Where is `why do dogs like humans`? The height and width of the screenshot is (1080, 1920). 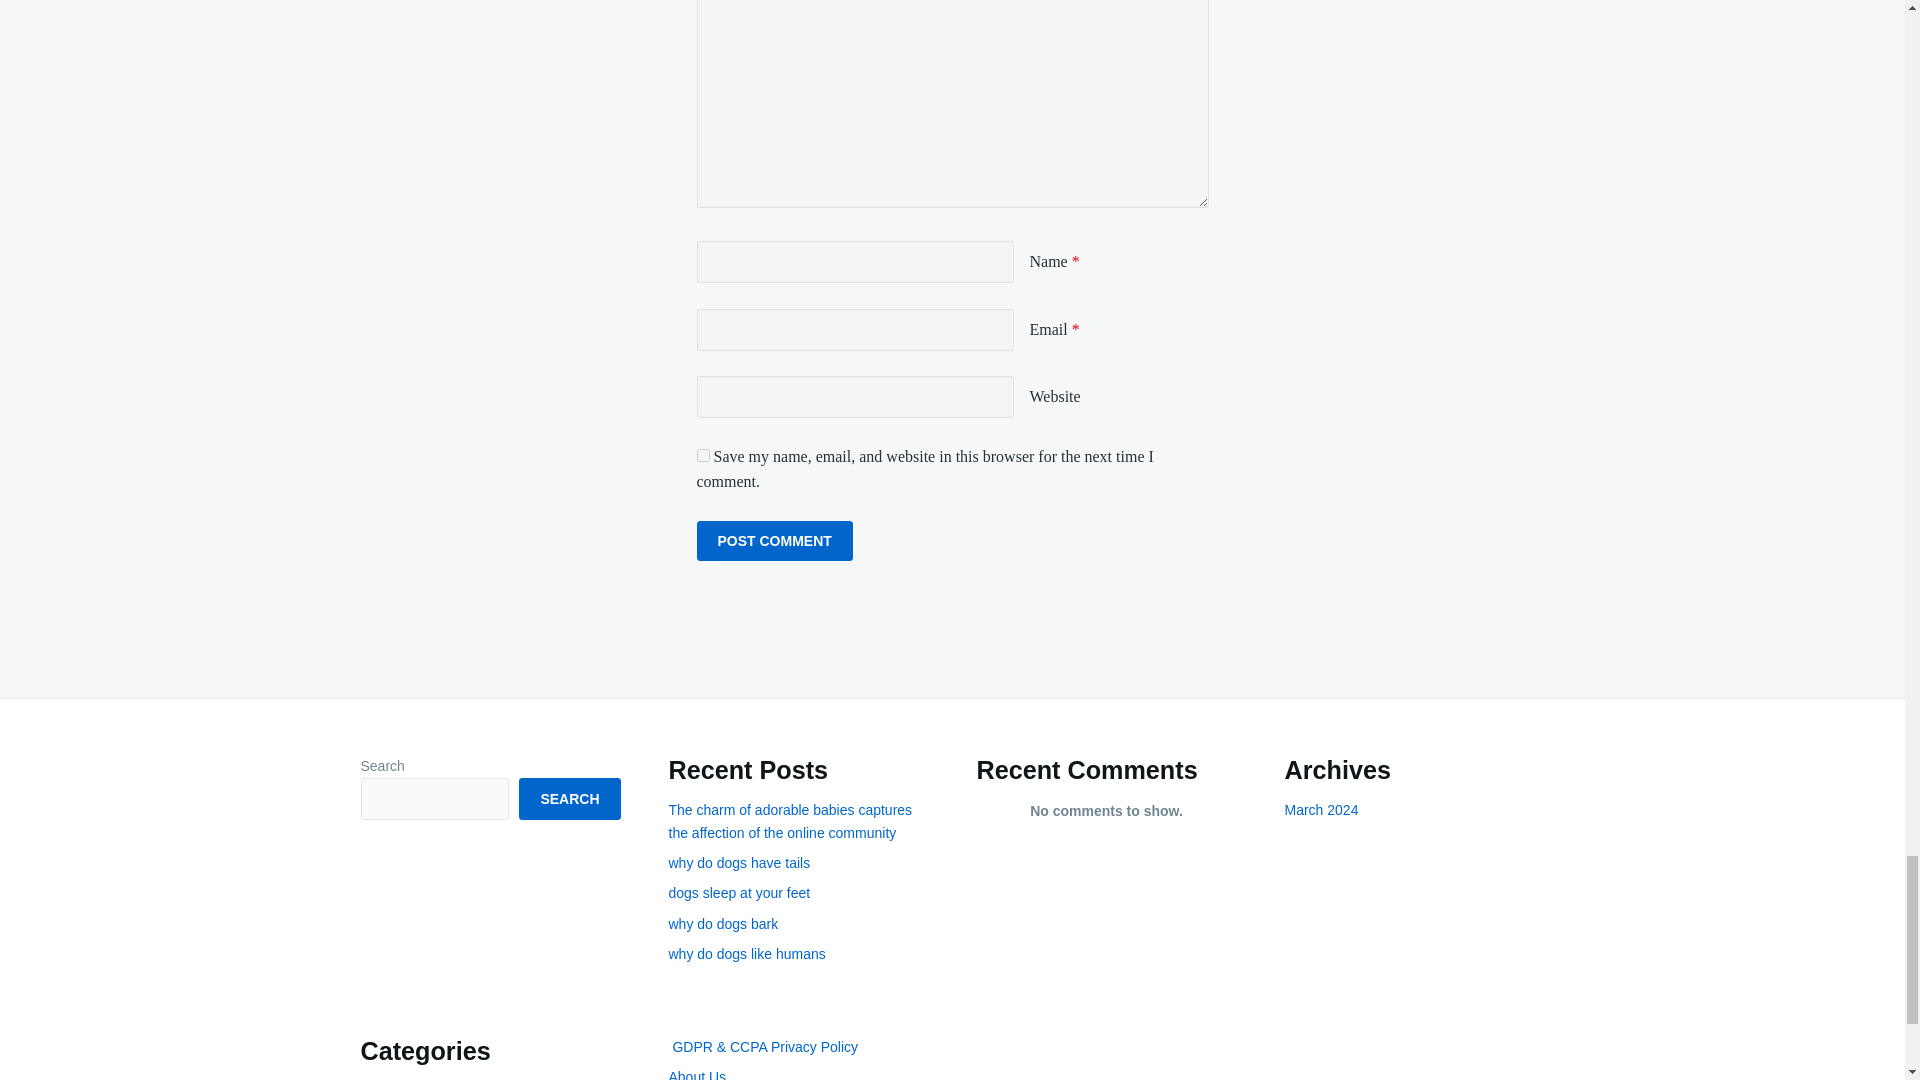
why do dogs like humans is located at coordinates (746, 954).